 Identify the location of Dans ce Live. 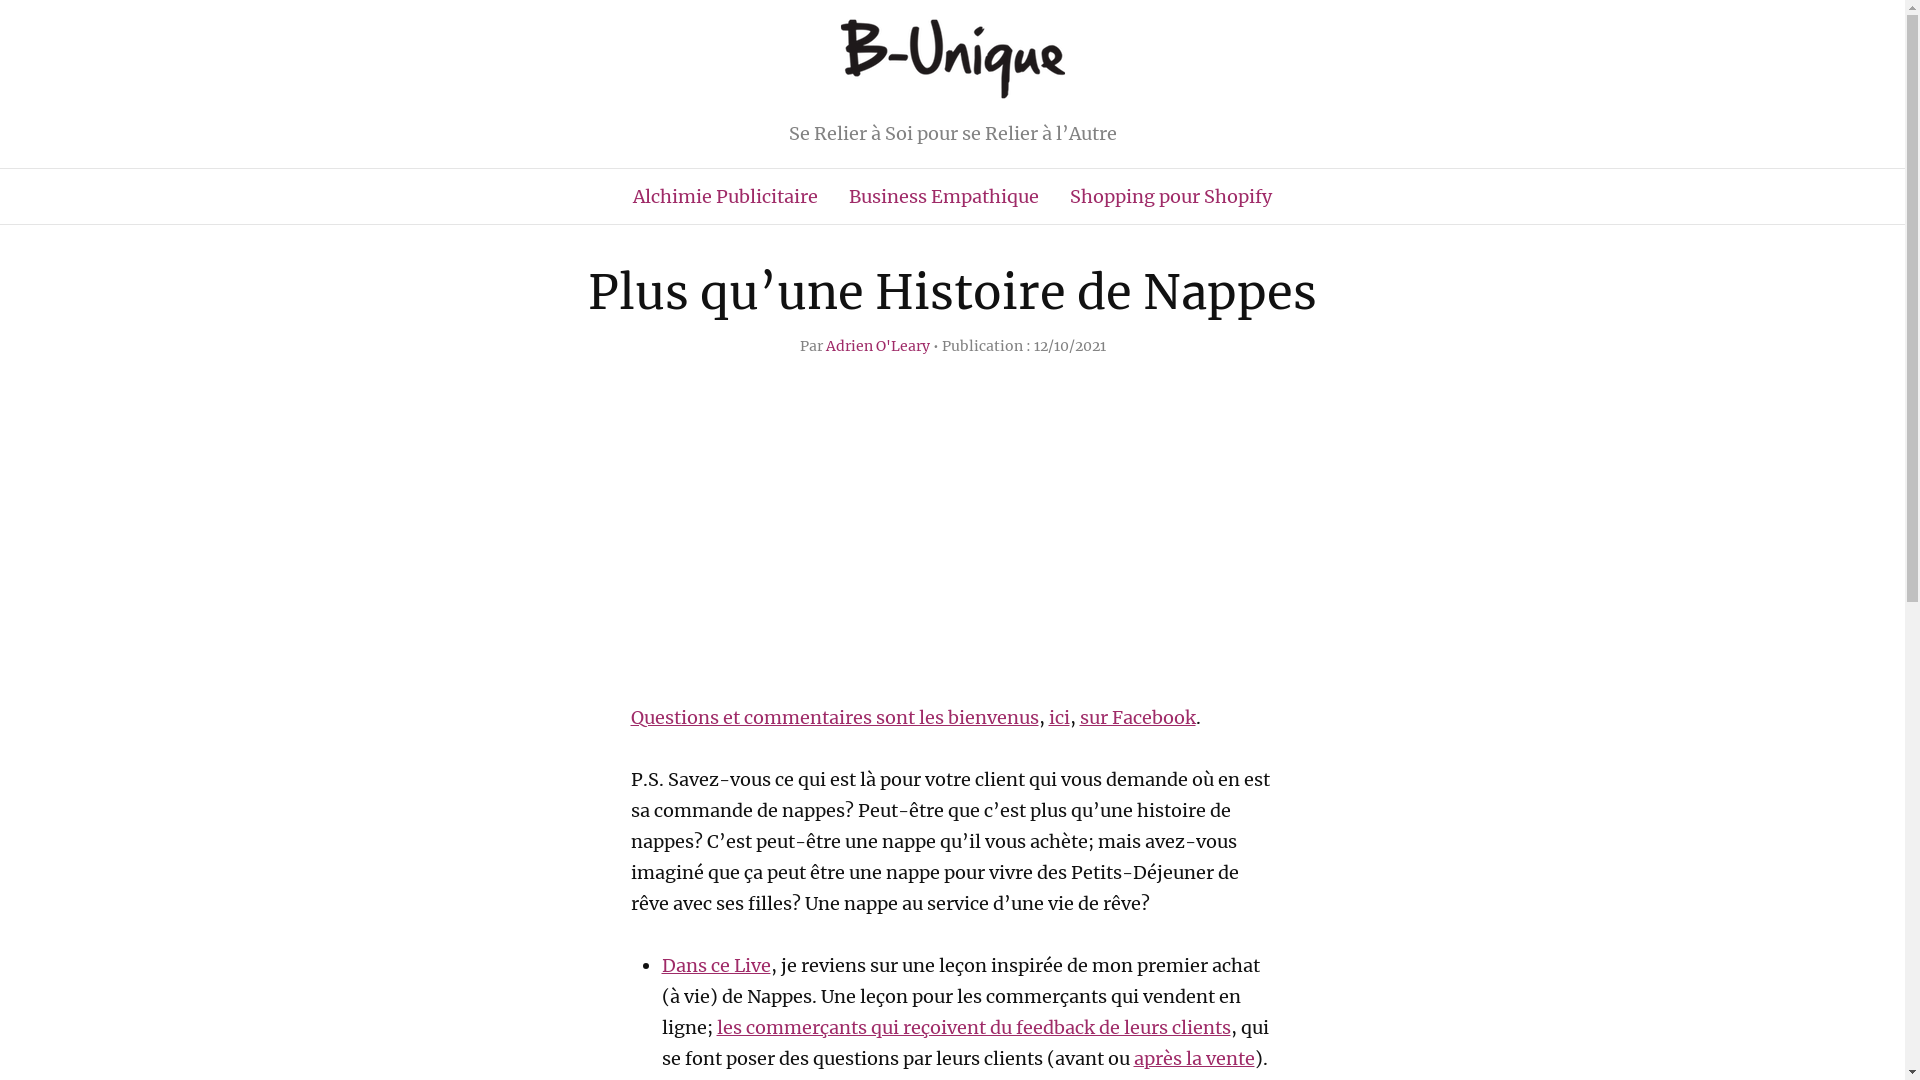
(716, 966).